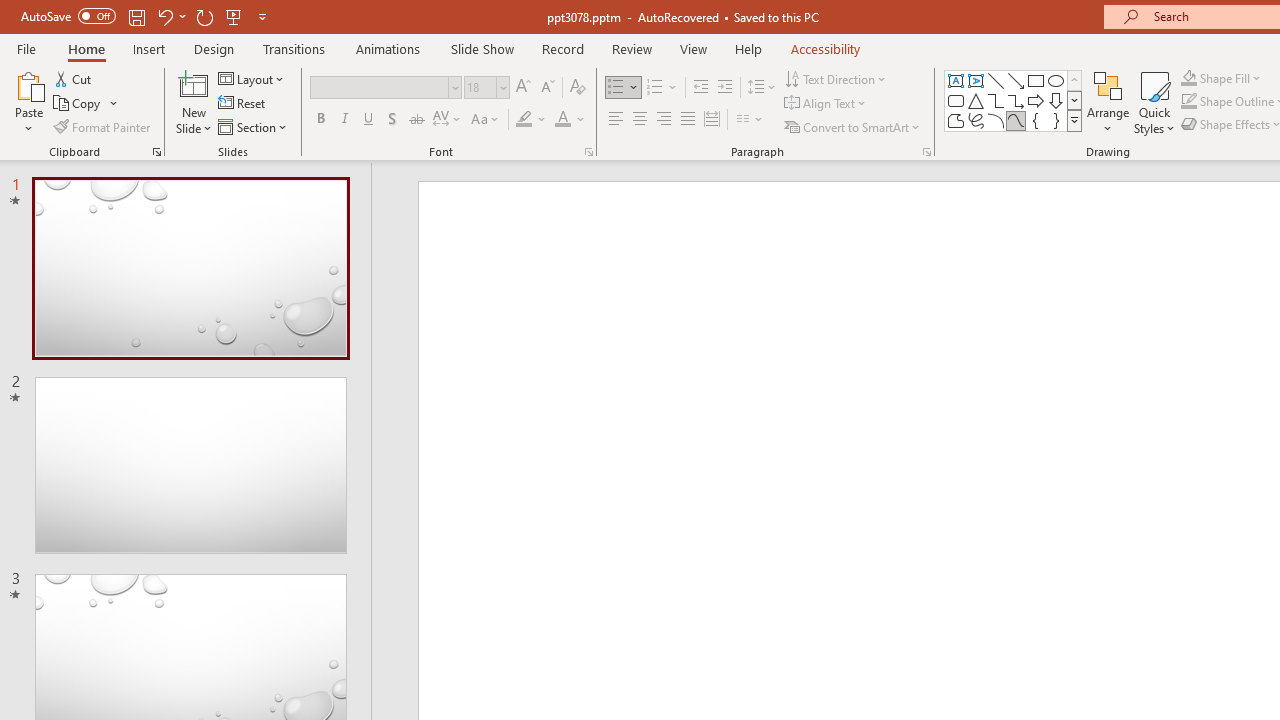 The image size is (1280, 720). I want to click on Columns, so click(750, 120).